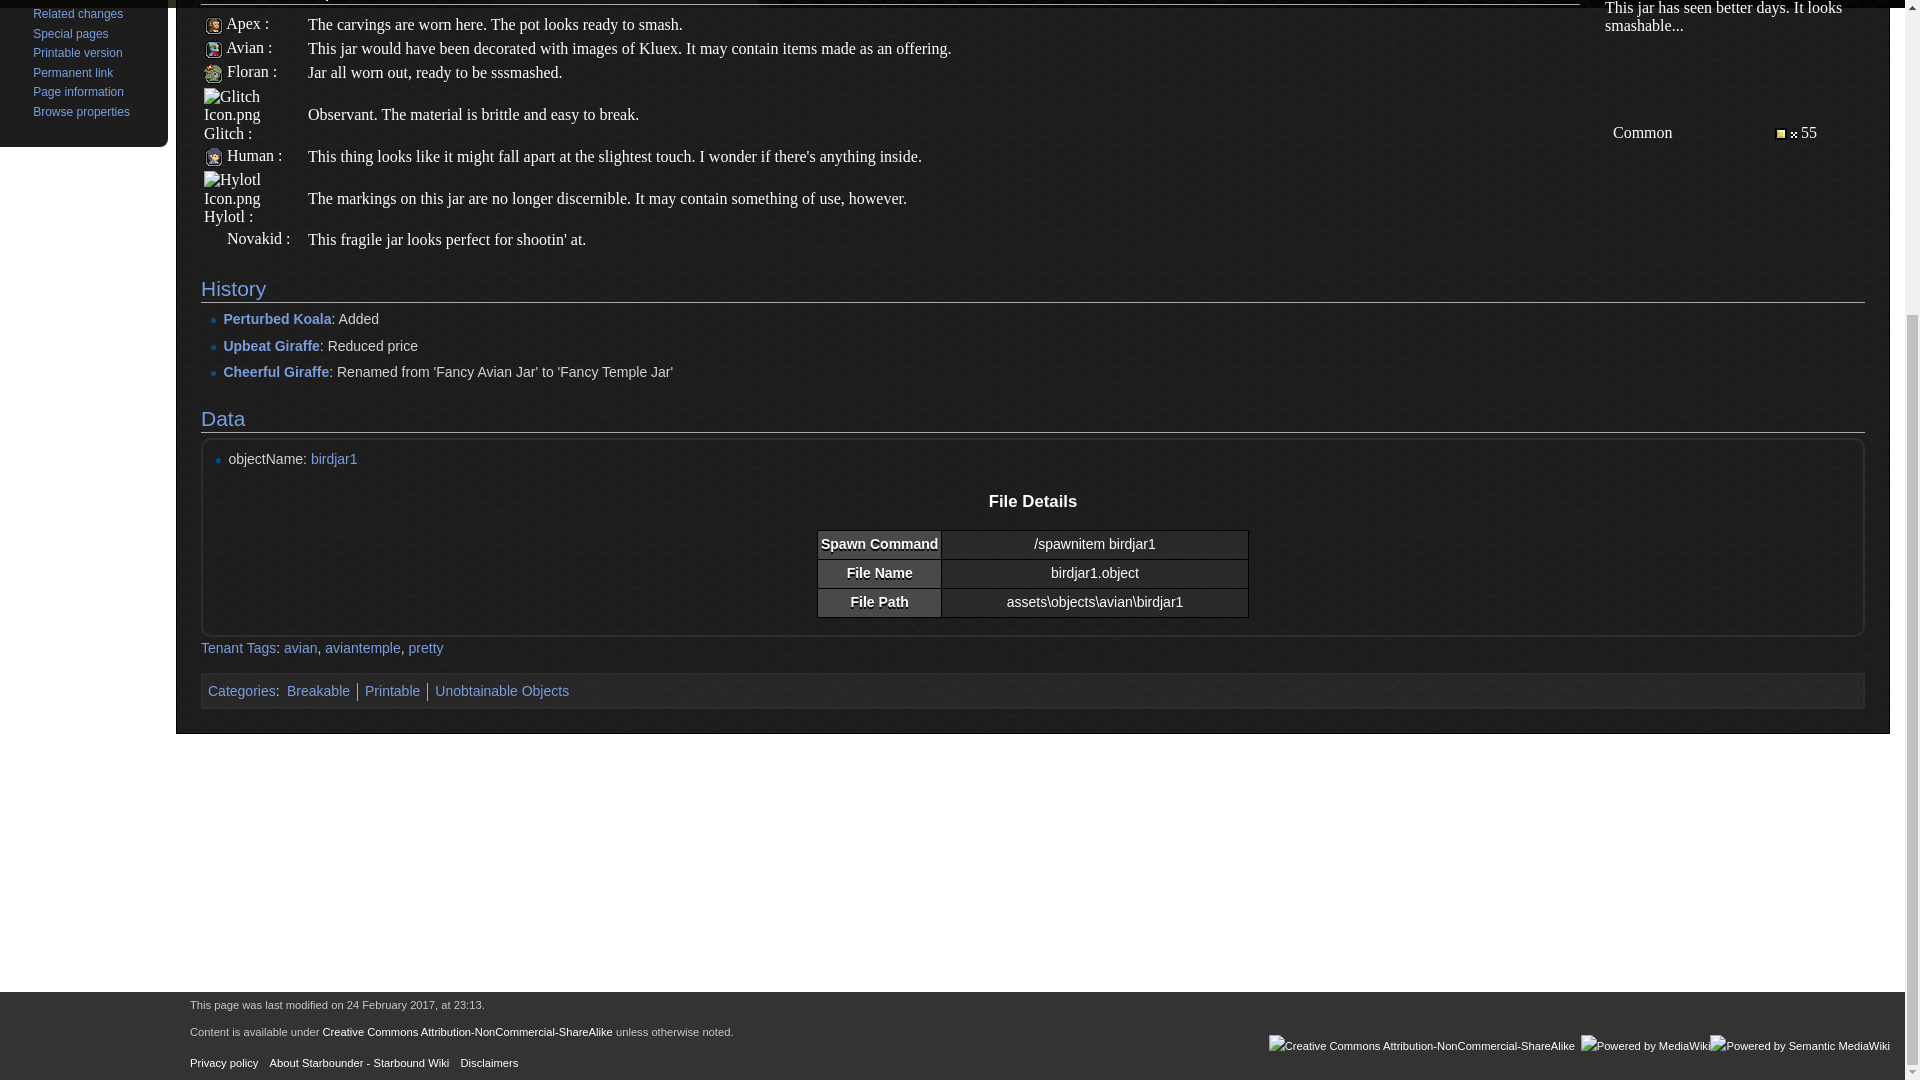  Describe the element at coordinates (254, 238) in the screenshot. I see `Novakid` at that location.